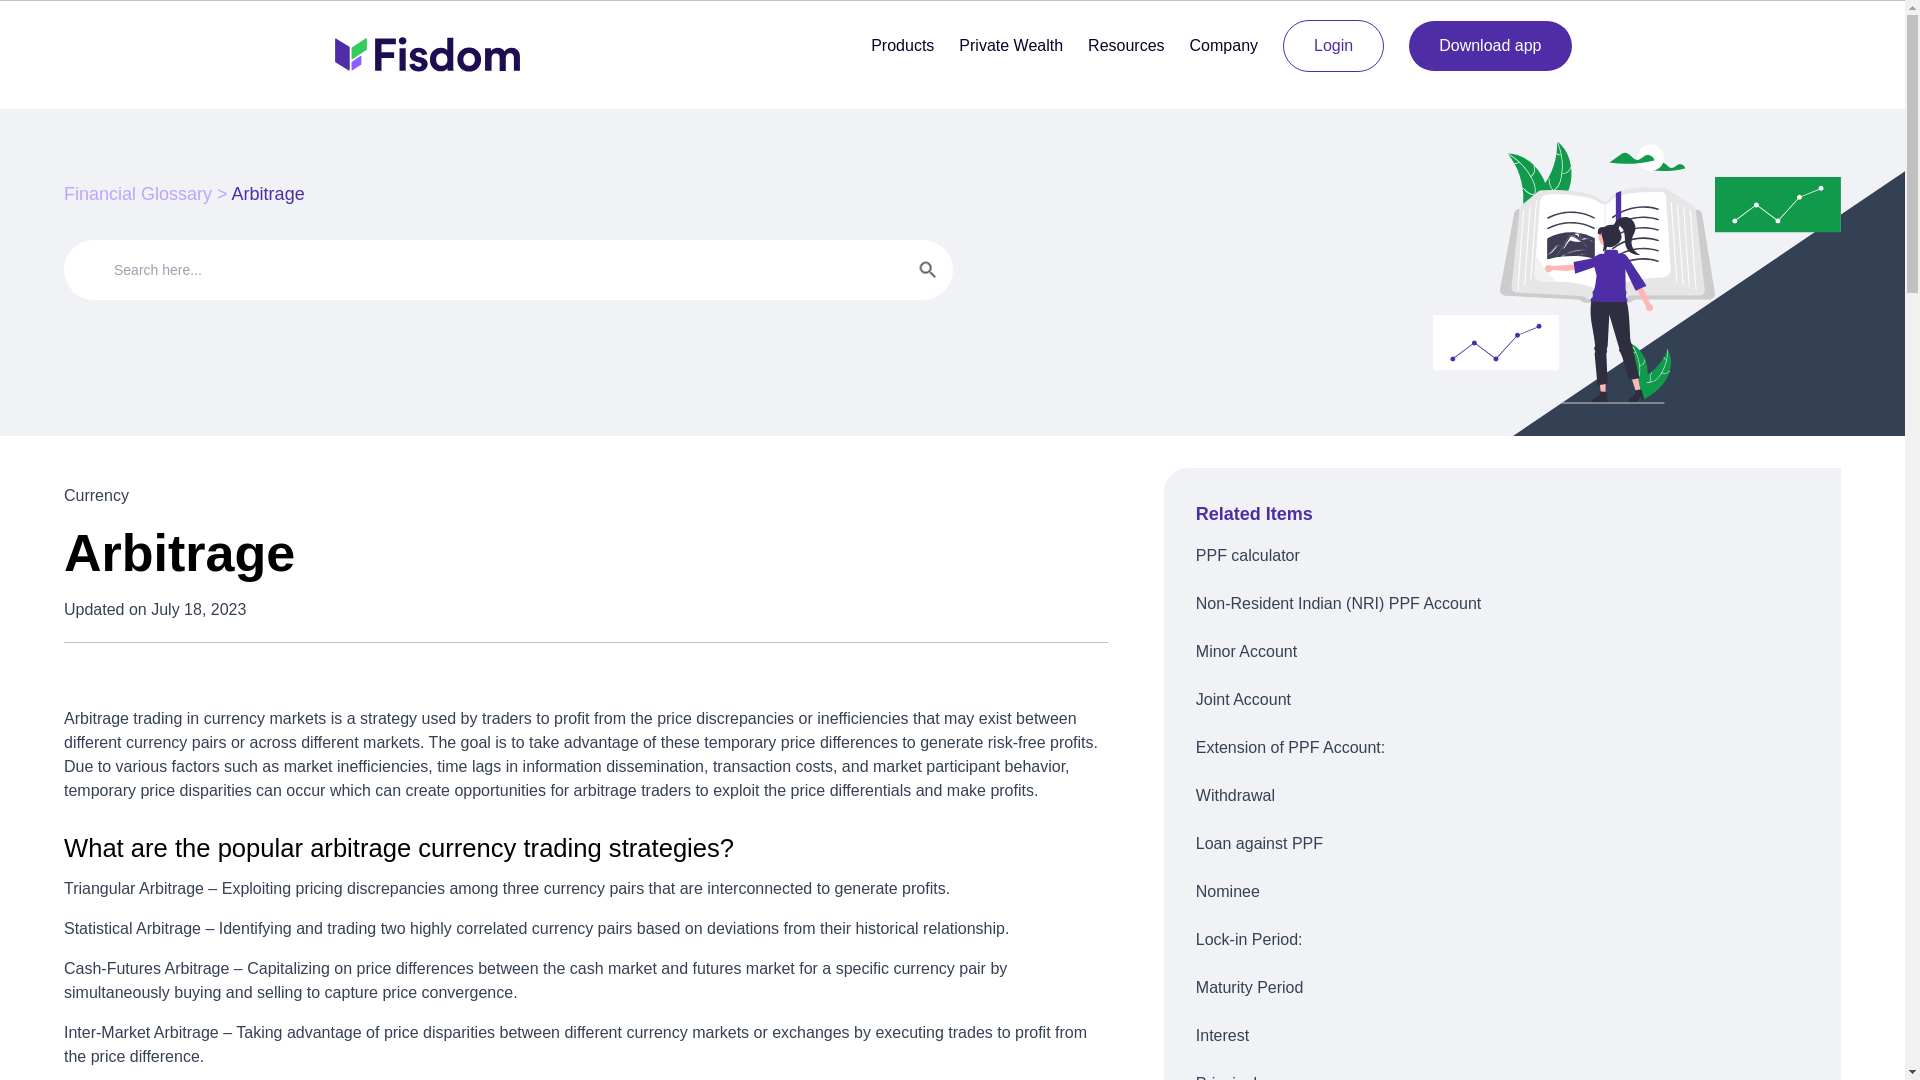 The width and height of the screenshot is (1920, 1080). I want to click on Company, so click(1224, 45).